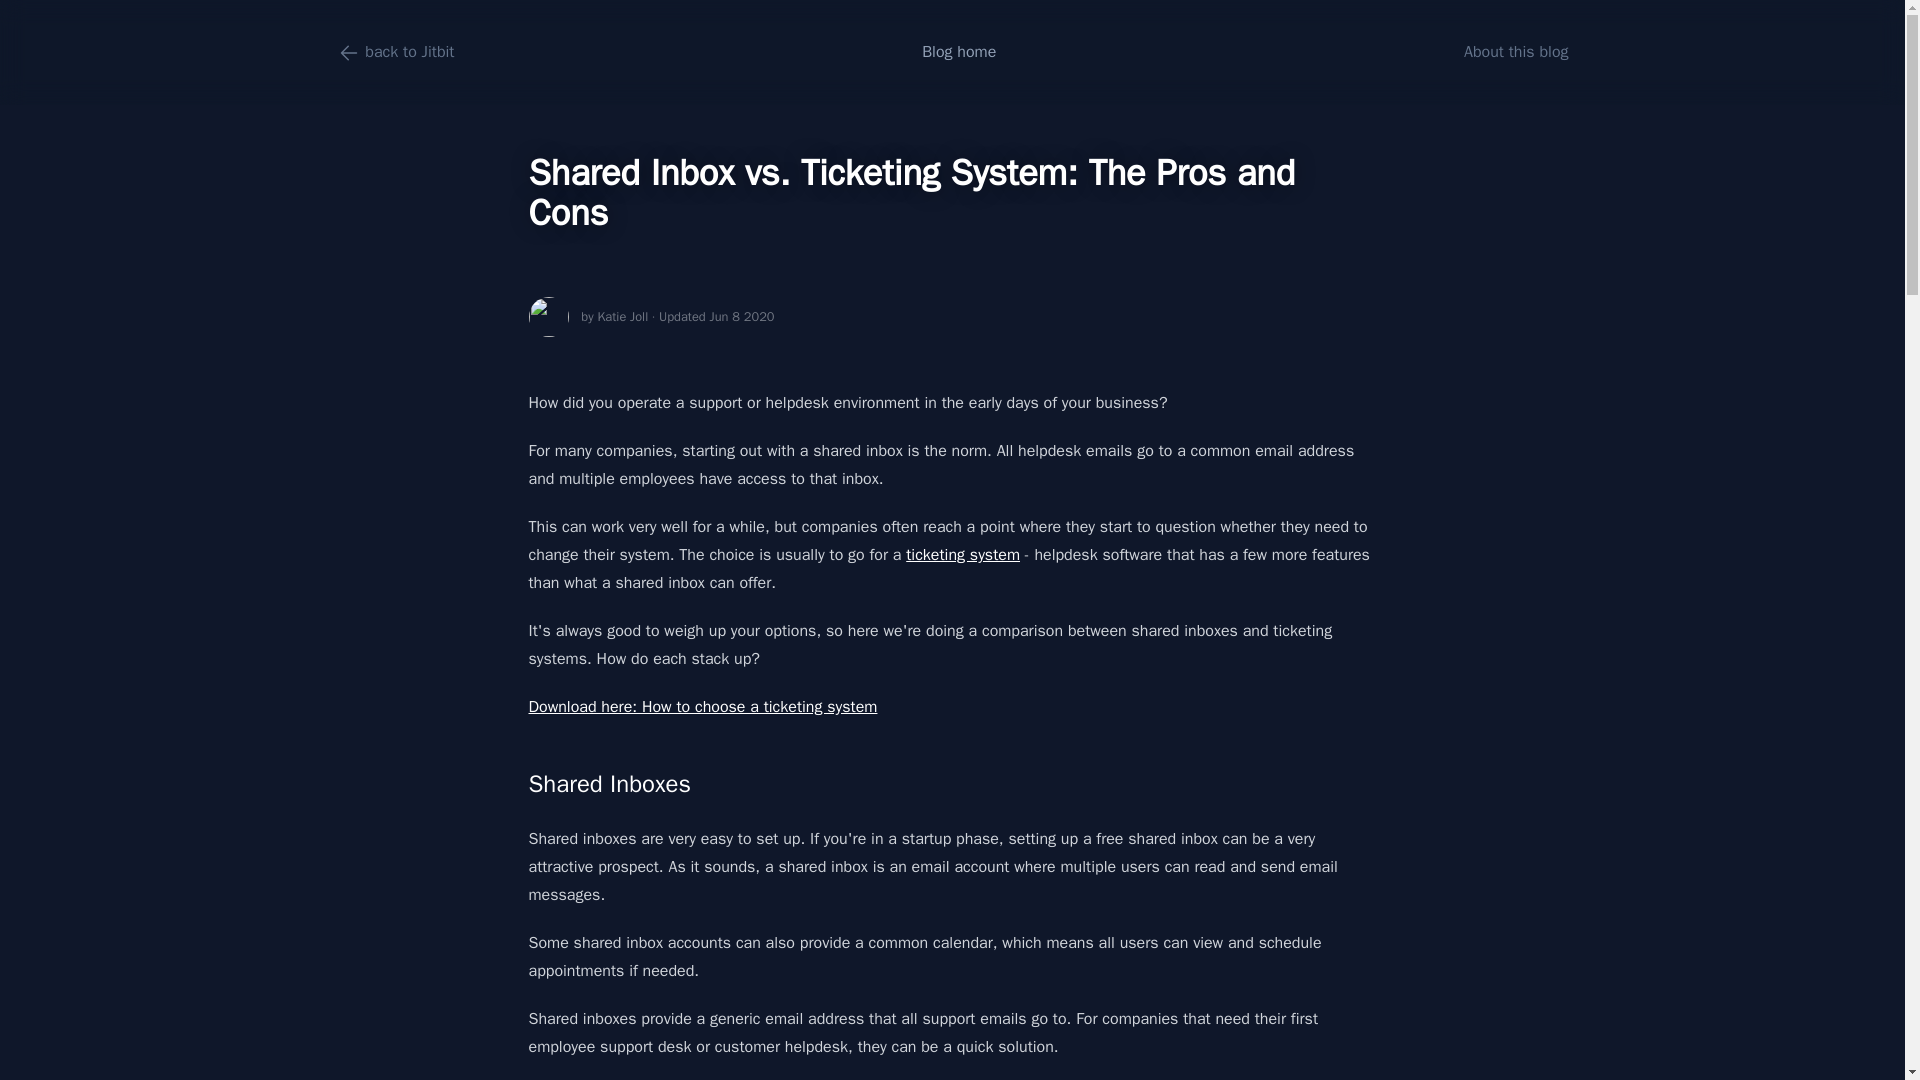 Image resolution: width=1920 pixels, height=1080 pixels. Describe the element at coordinates (958, 52) in the screenshot. I see `Blog home` at that location.